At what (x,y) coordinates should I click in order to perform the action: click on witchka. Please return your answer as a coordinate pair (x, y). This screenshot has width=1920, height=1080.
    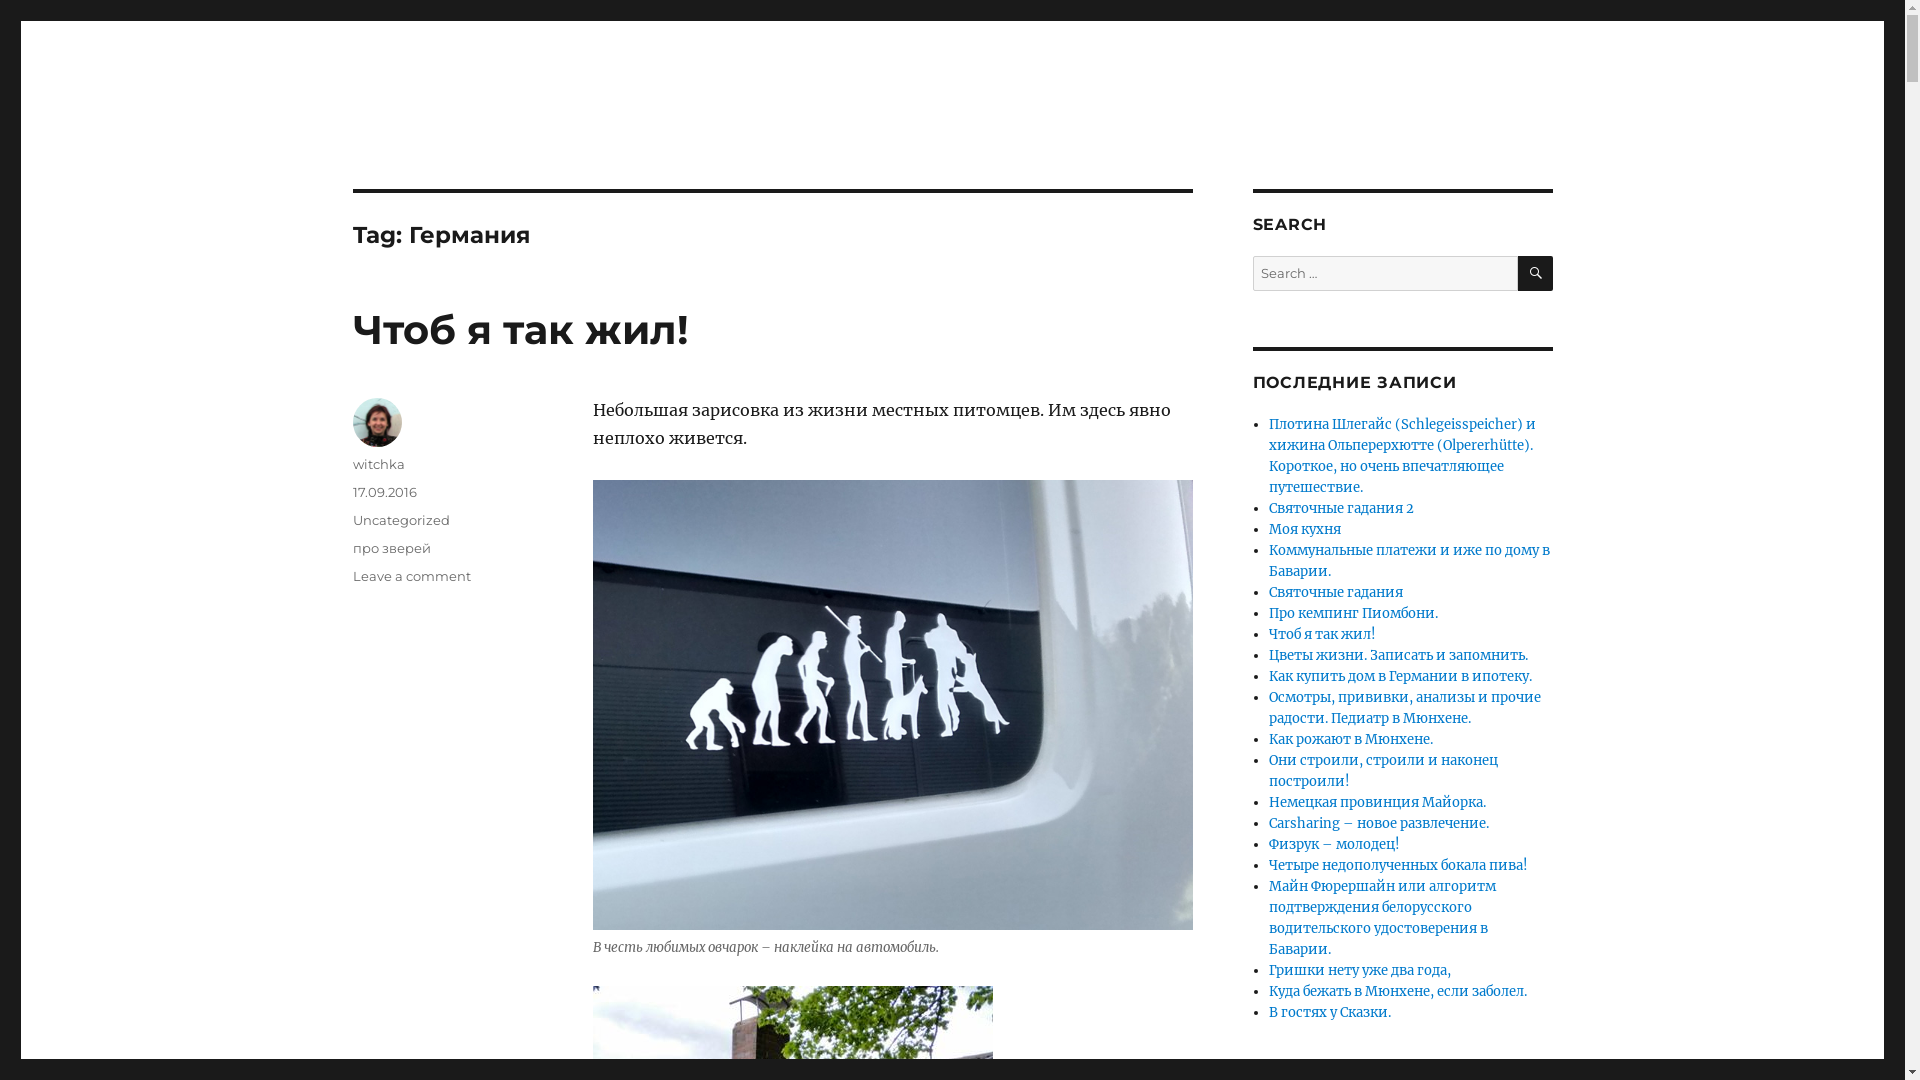
    Looking at the image, I should click on (378, 464).